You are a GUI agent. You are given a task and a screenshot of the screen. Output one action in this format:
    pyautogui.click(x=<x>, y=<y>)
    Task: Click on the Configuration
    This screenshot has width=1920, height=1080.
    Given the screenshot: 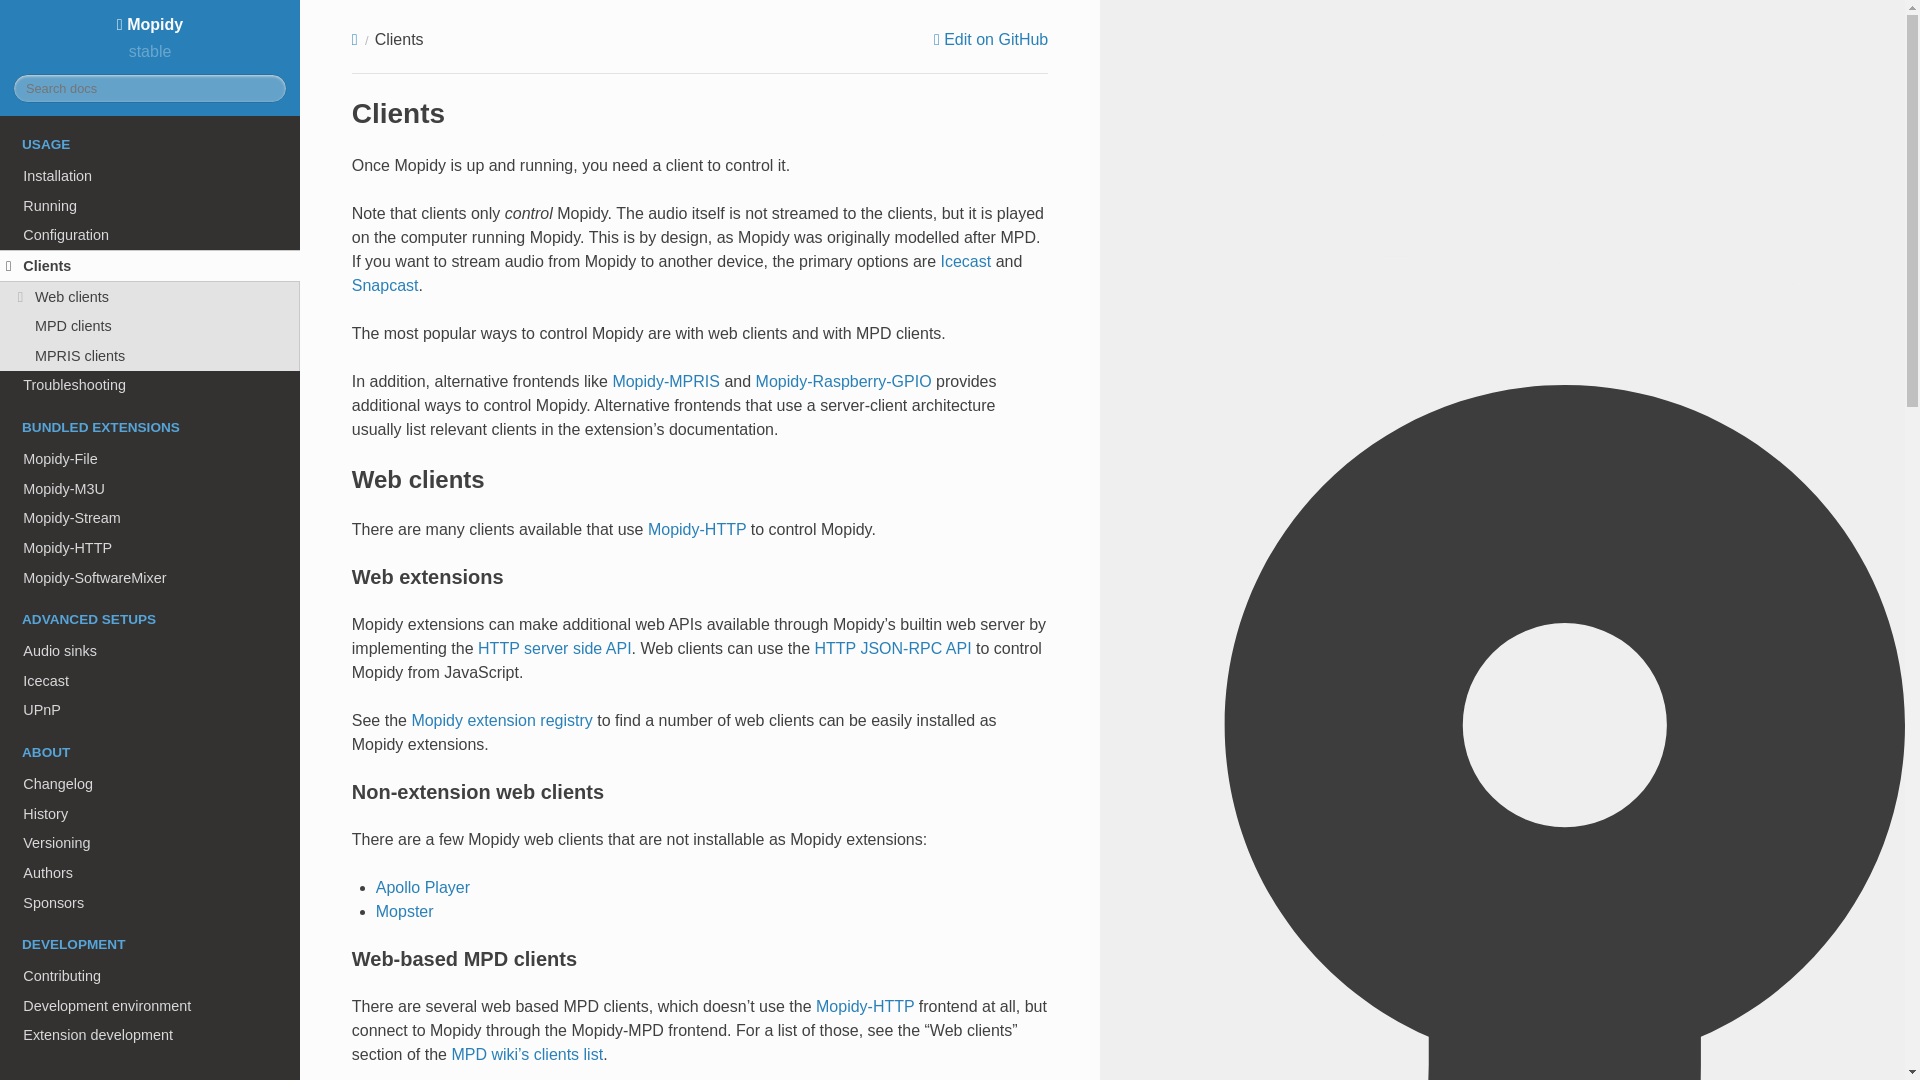 What is the action you would take?
    pyautogui.click(x=150, y=234)
    